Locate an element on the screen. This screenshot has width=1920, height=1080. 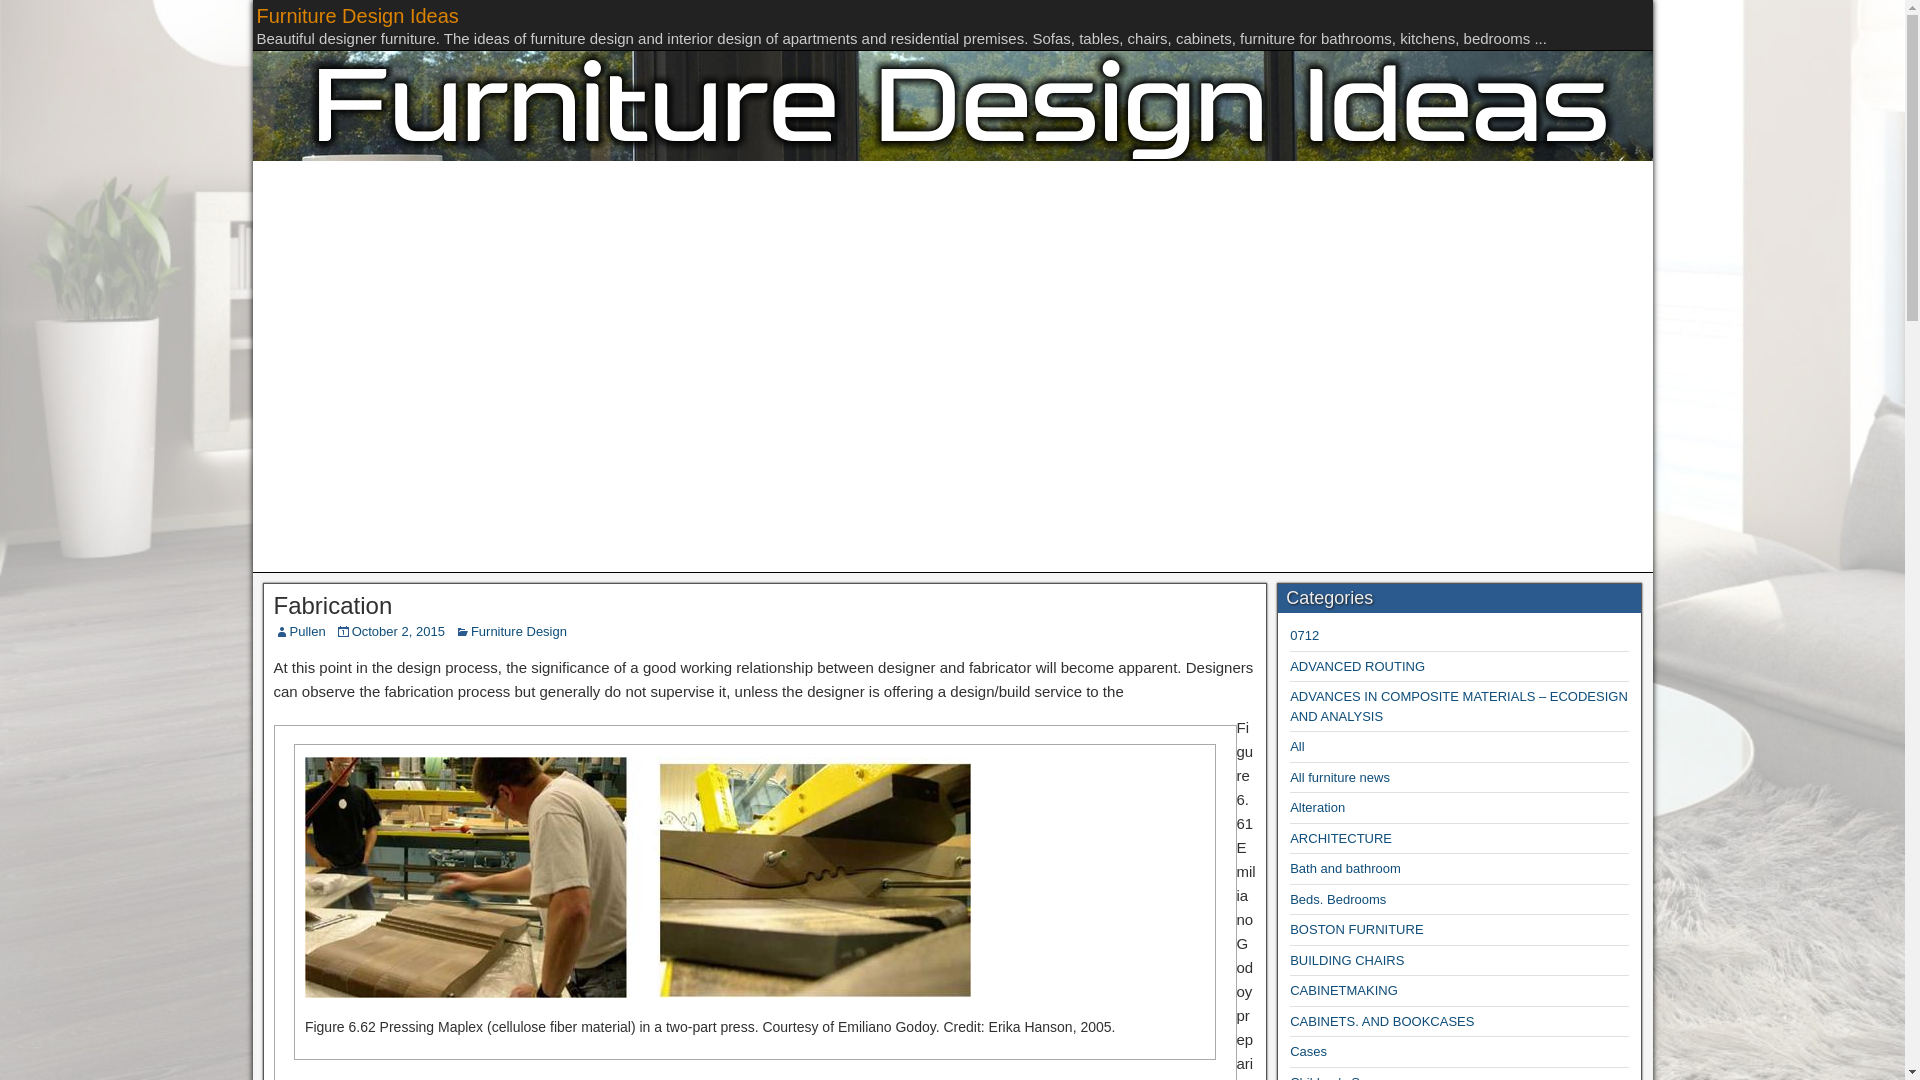
0712 is located at coordinates (1304, 634).